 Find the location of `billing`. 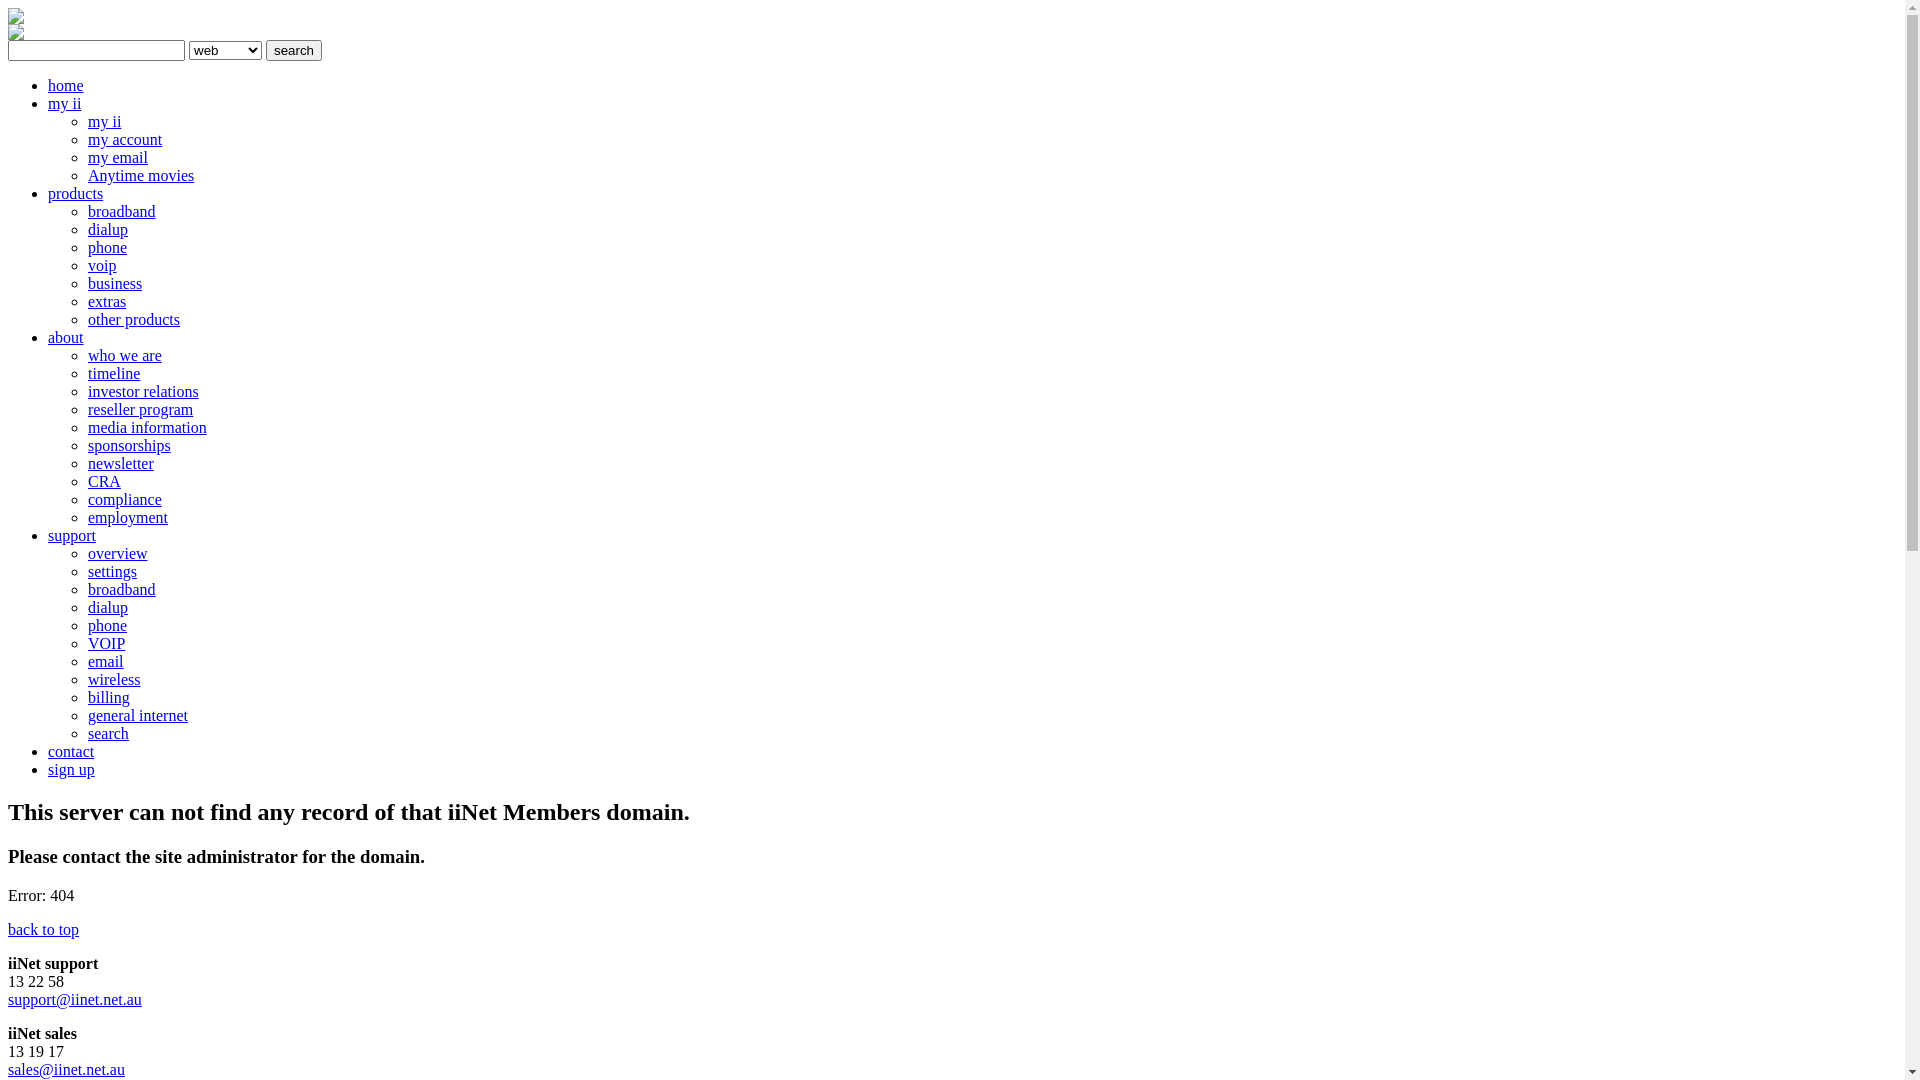

billing is located at coordinates (109, 698).